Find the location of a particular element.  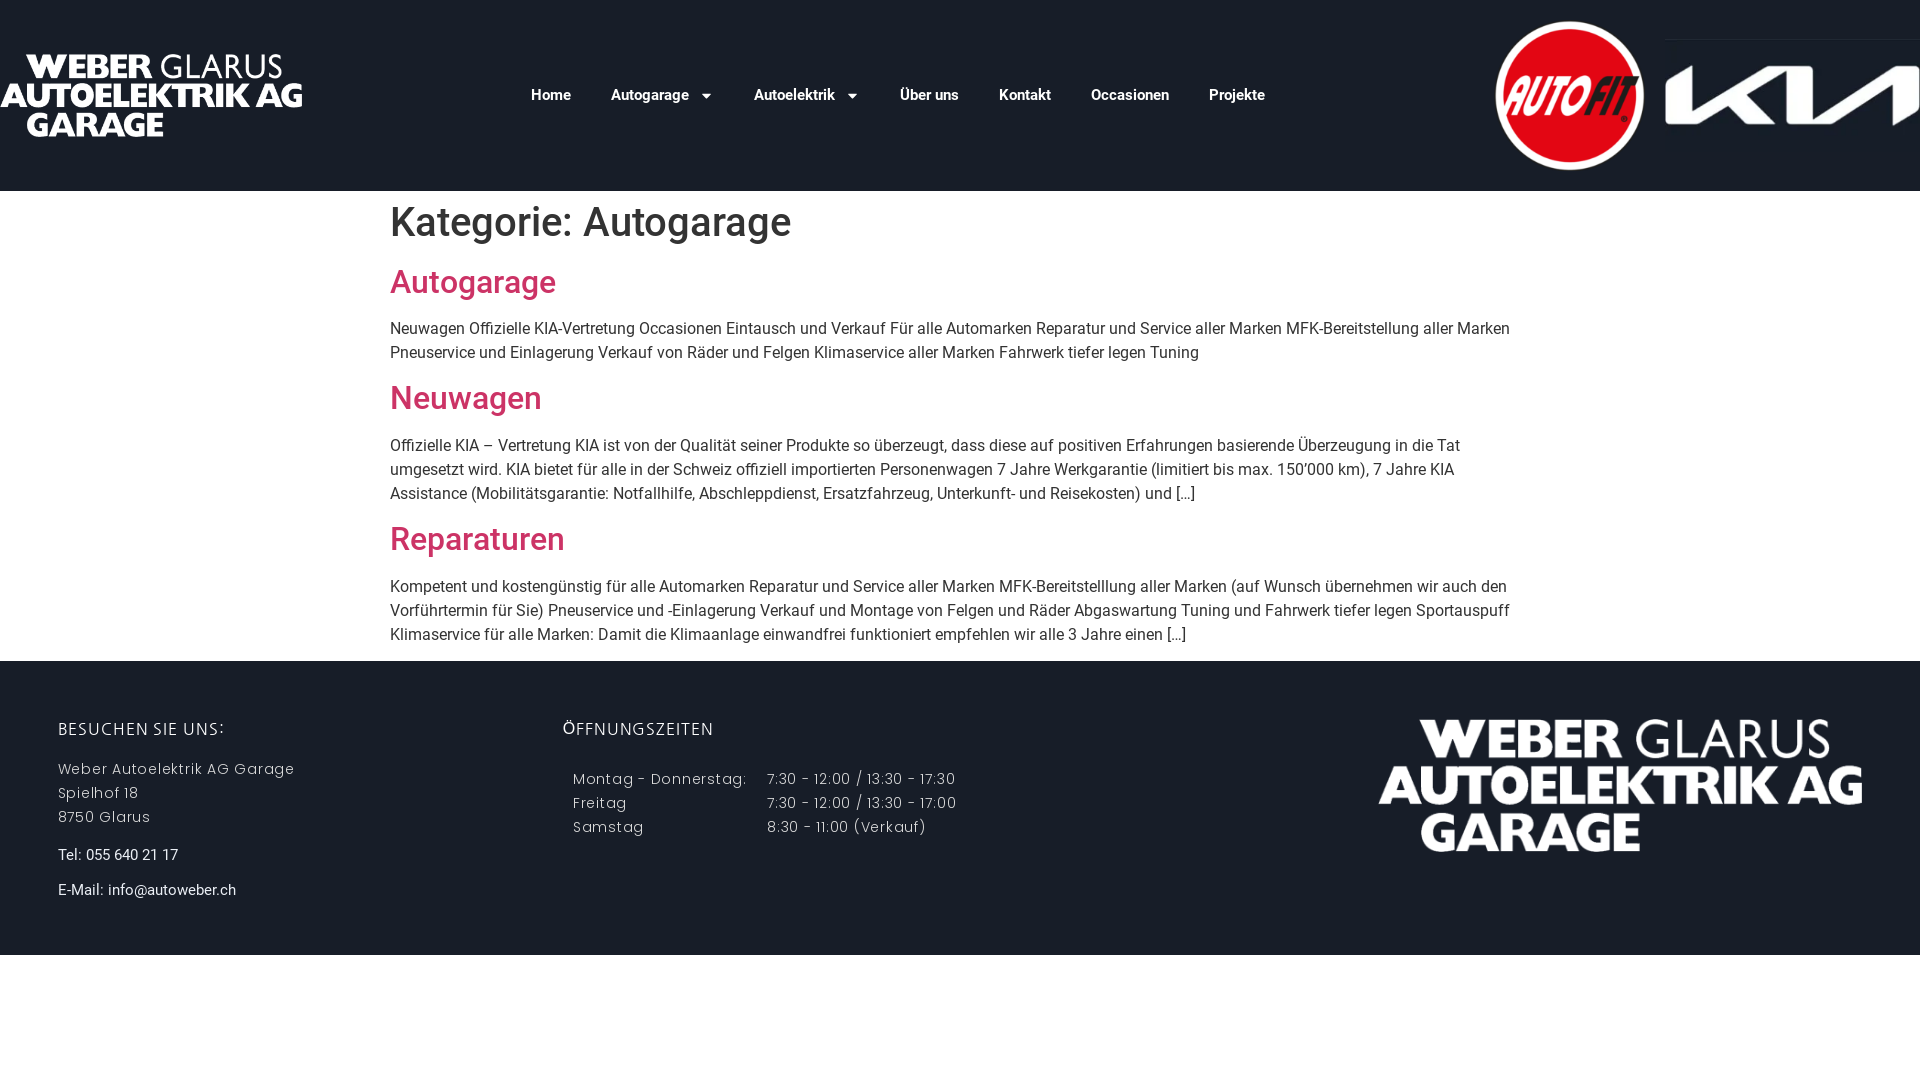

Home is located at coordinates (551, 95).